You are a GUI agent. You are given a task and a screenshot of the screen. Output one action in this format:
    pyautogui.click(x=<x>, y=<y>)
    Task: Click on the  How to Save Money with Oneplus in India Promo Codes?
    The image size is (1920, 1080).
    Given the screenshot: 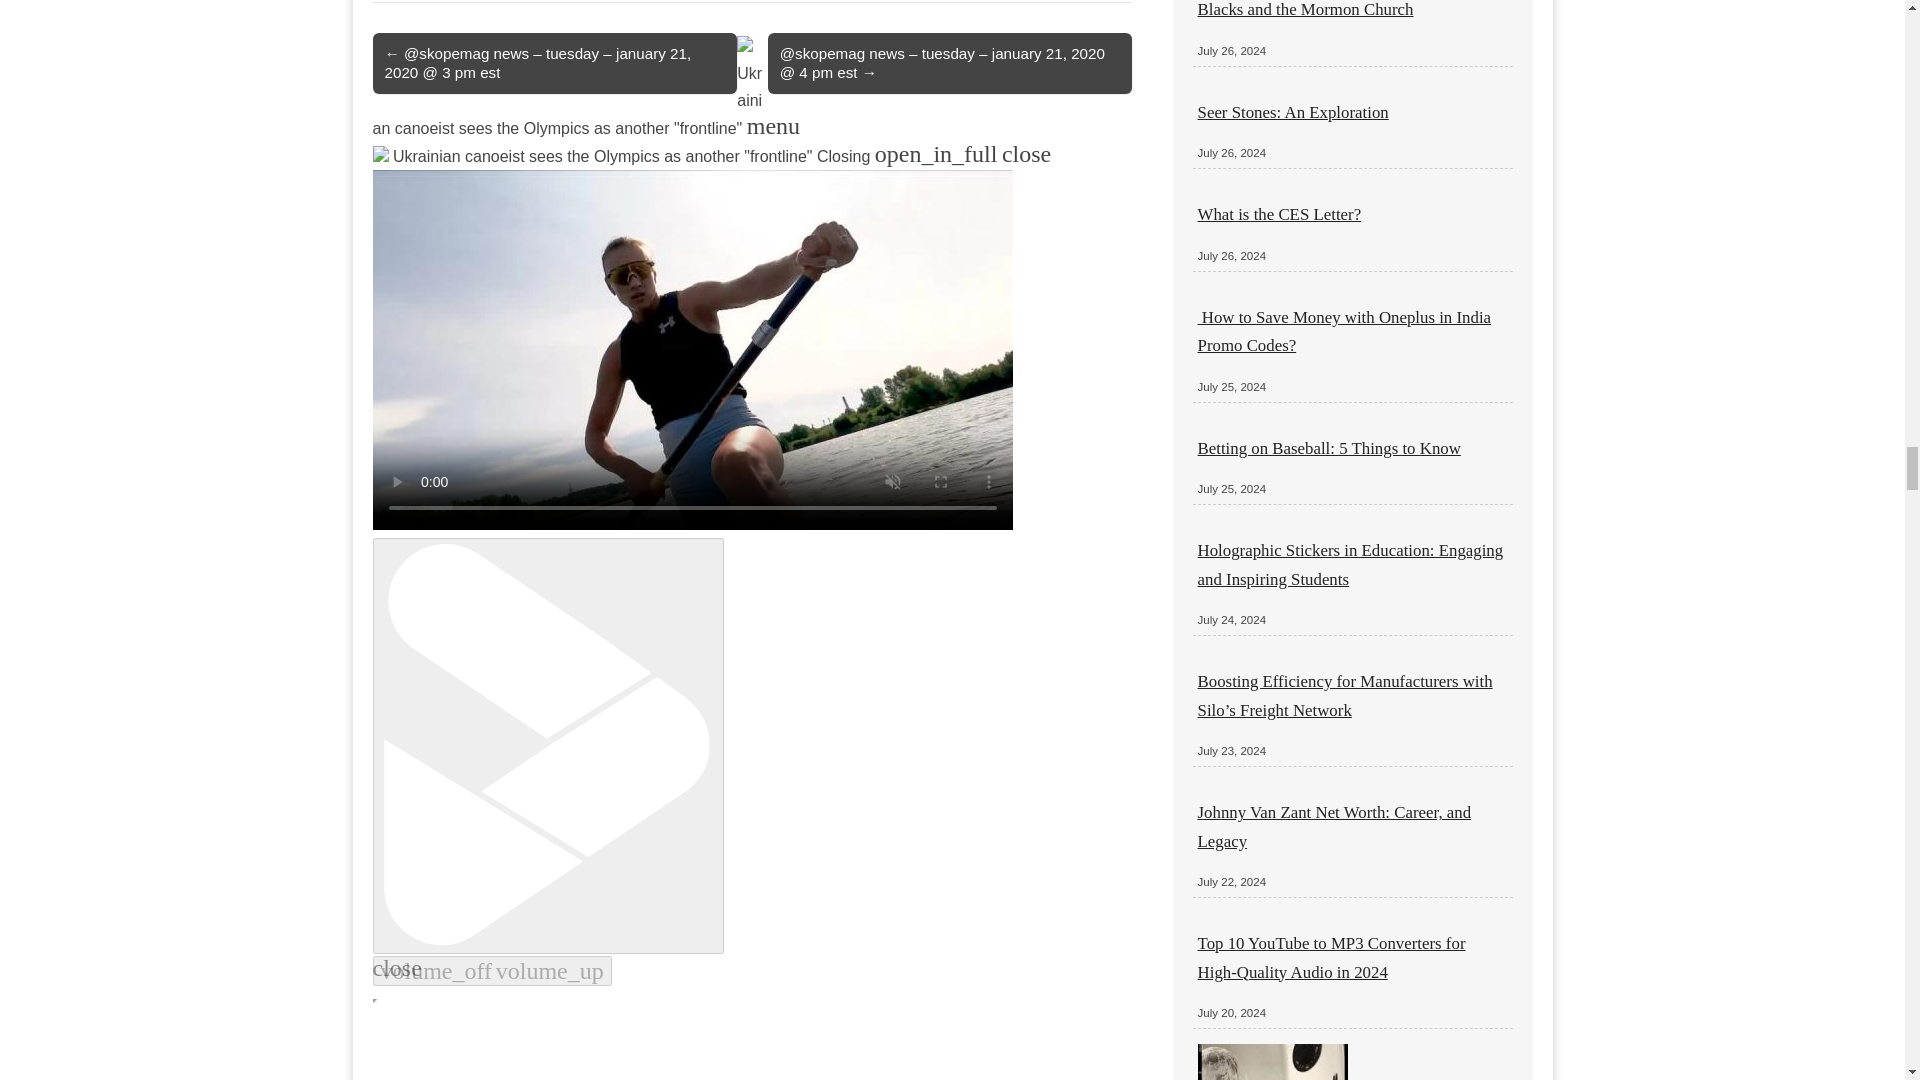 What is the action you would take?
    pyautogui.click(x=1344, y=331)
    